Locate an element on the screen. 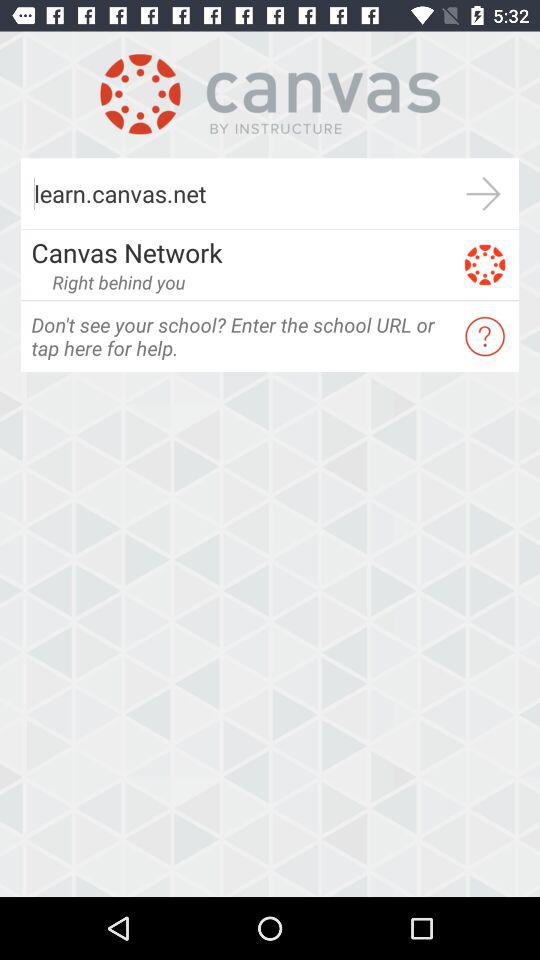 The height and width of the screenshot is (960, 540). flip to the learn.canvas.net icon is located at coordinates (234, 194).